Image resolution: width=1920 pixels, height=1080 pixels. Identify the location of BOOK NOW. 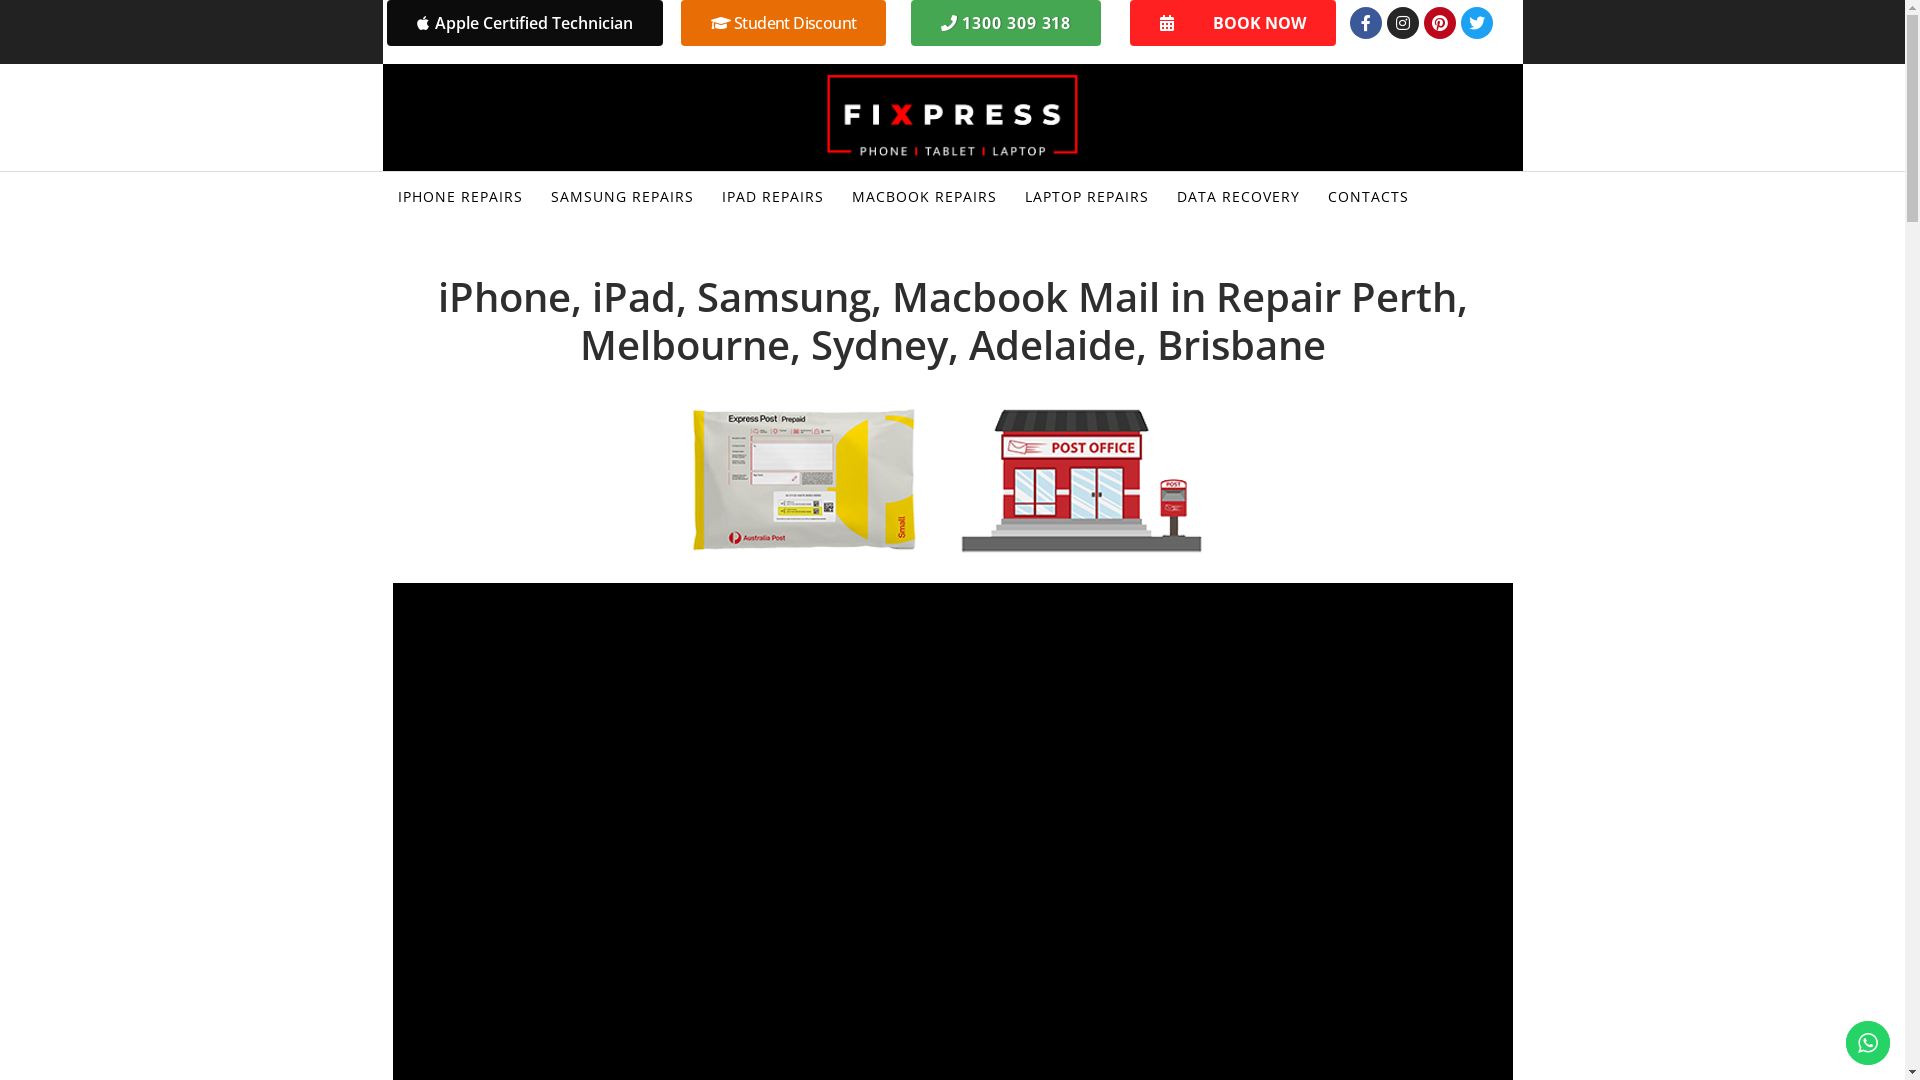
(1233, 23).